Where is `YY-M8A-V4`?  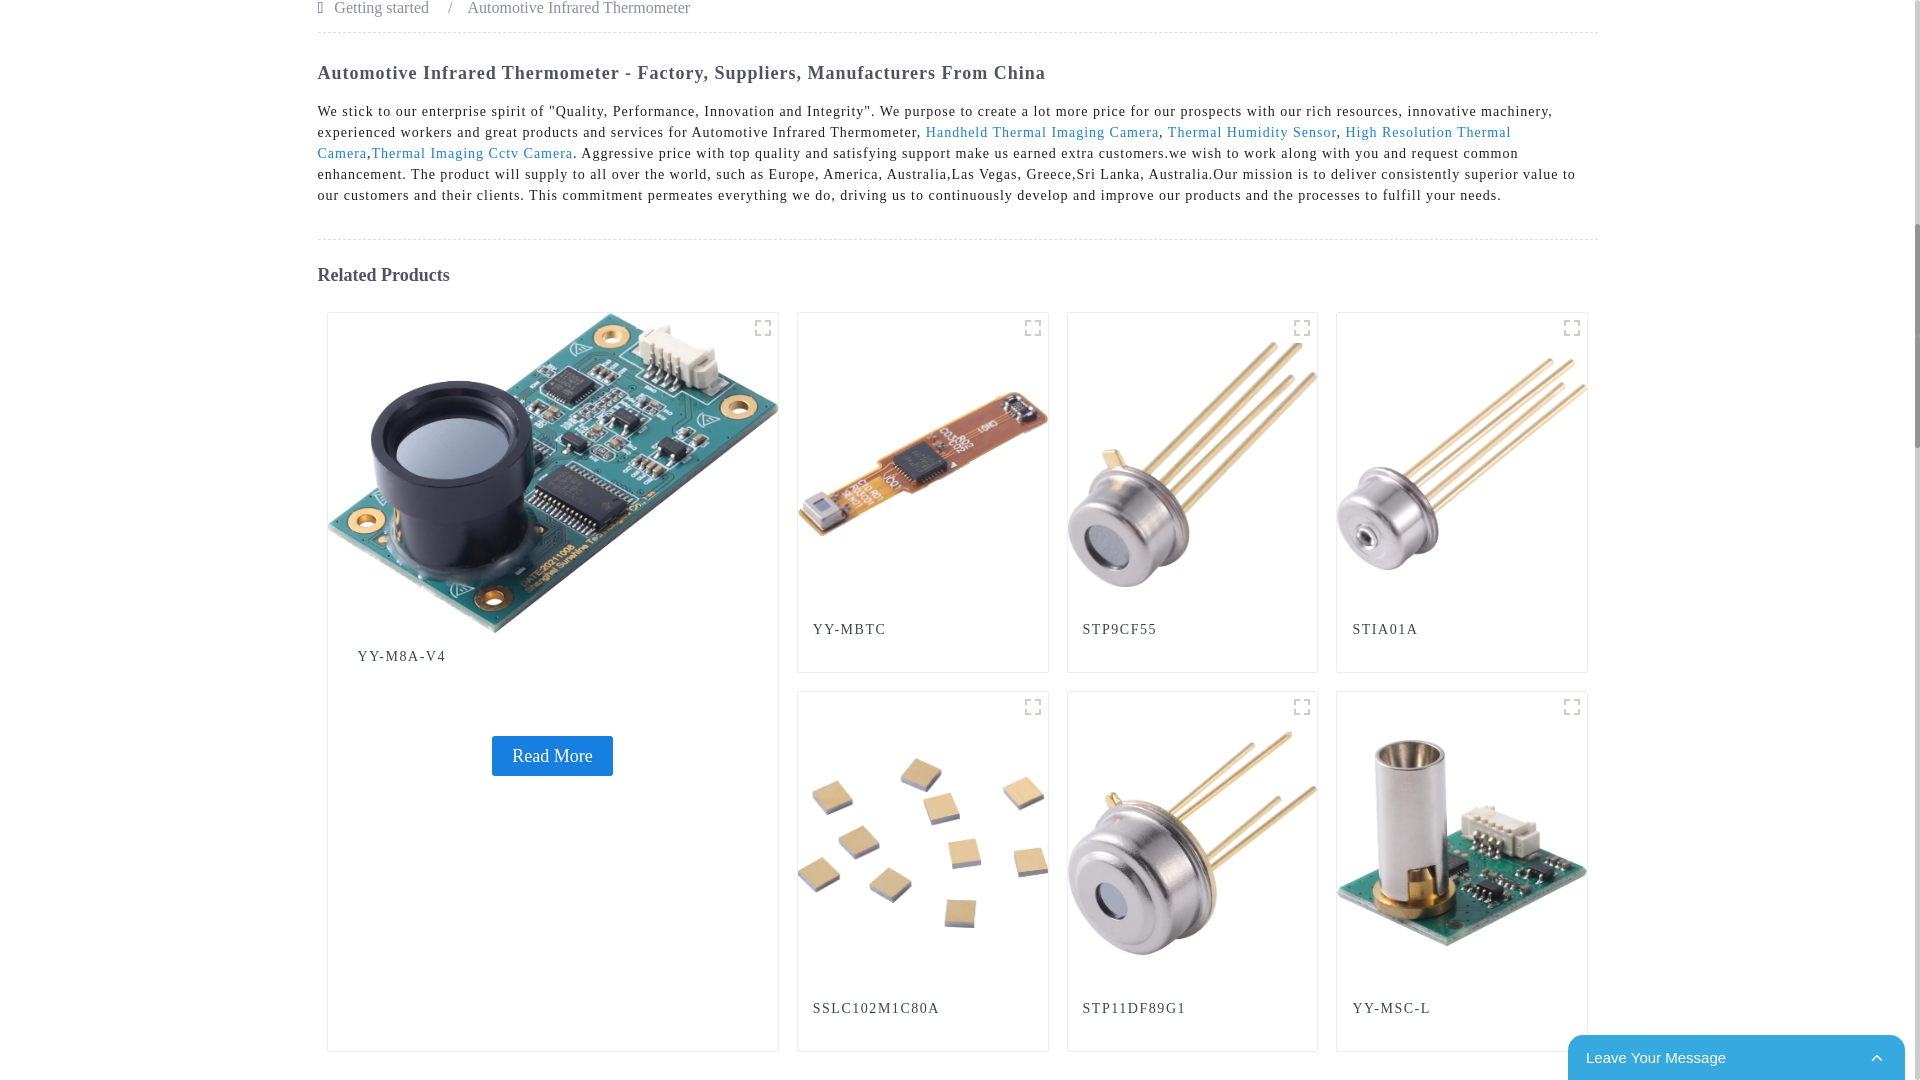 YY-M8A-V4 is located at coordinates (552, 756).